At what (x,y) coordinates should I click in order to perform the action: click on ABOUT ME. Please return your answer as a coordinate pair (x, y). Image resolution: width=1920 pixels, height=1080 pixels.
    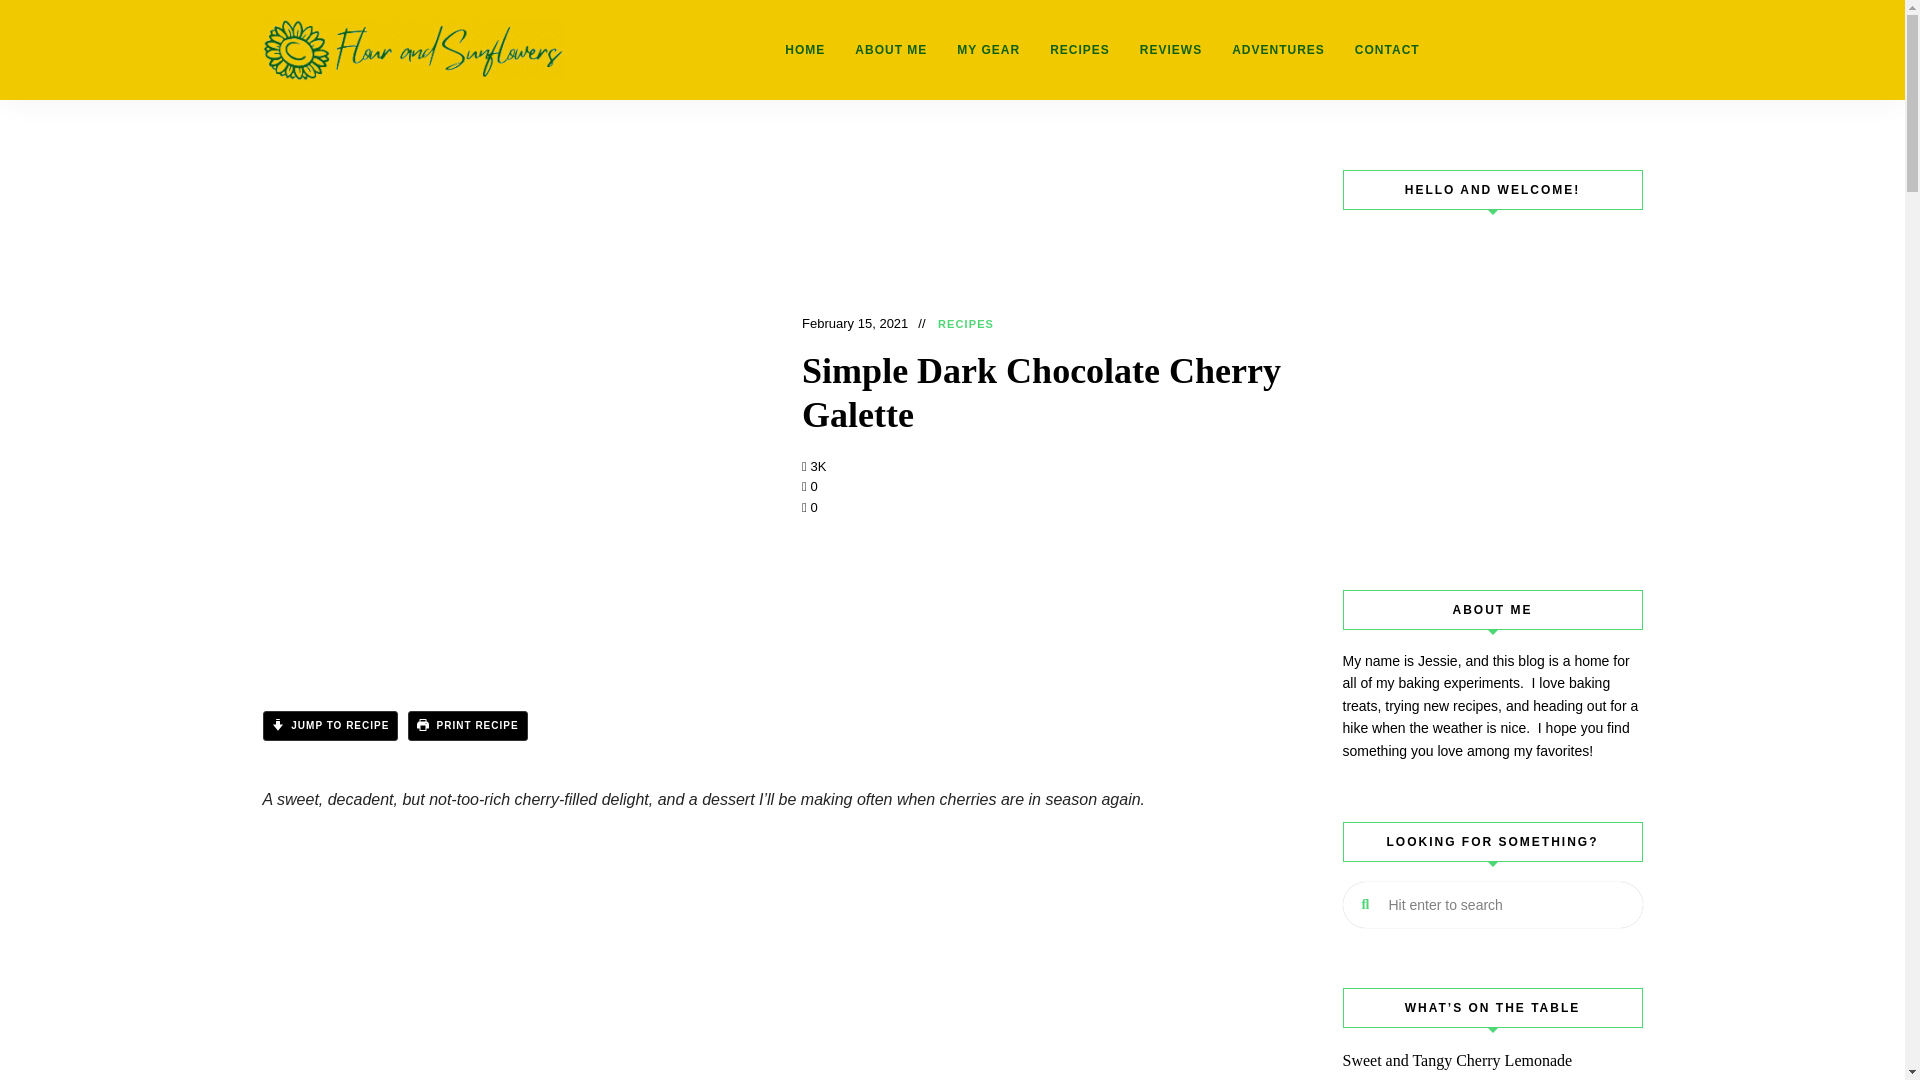
    Looking at the image, I should click on (891, 50).